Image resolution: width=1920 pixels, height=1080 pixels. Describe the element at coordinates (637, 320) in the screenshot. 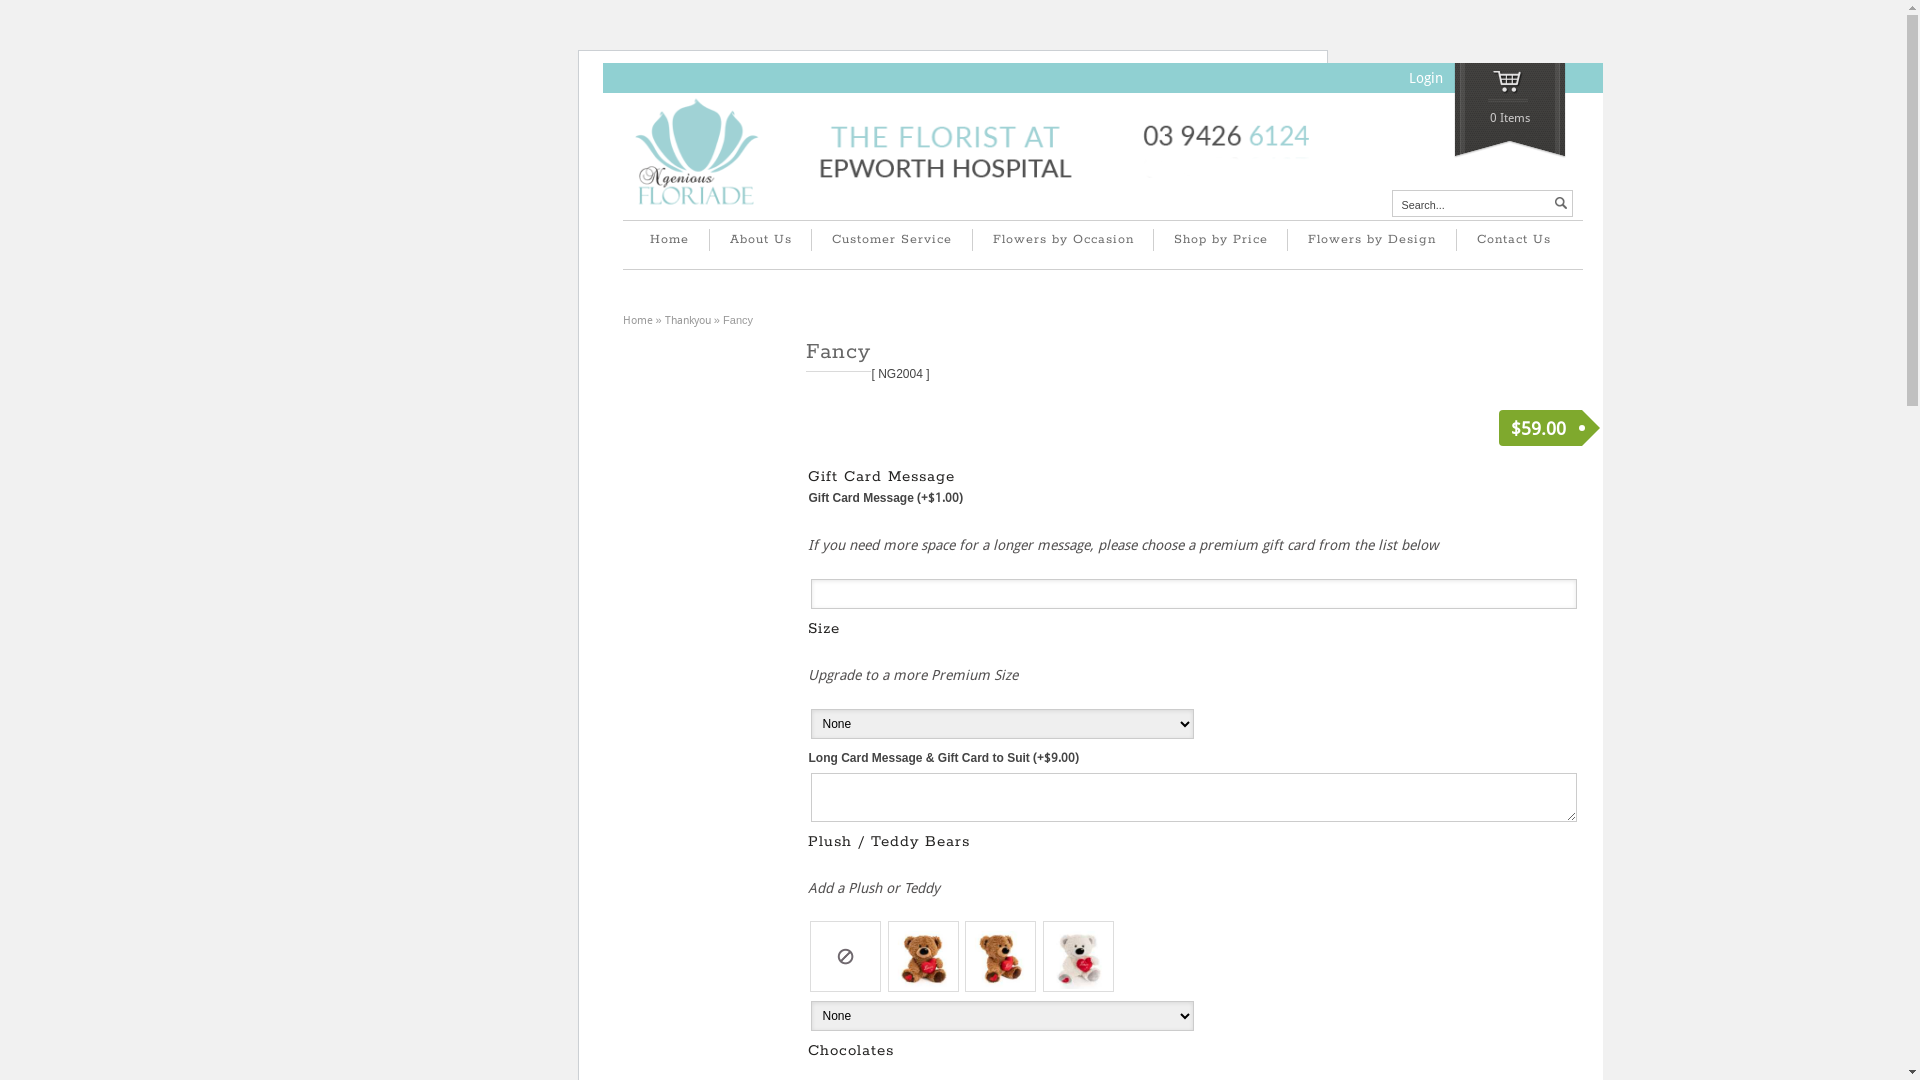

I see `Home` at that location.